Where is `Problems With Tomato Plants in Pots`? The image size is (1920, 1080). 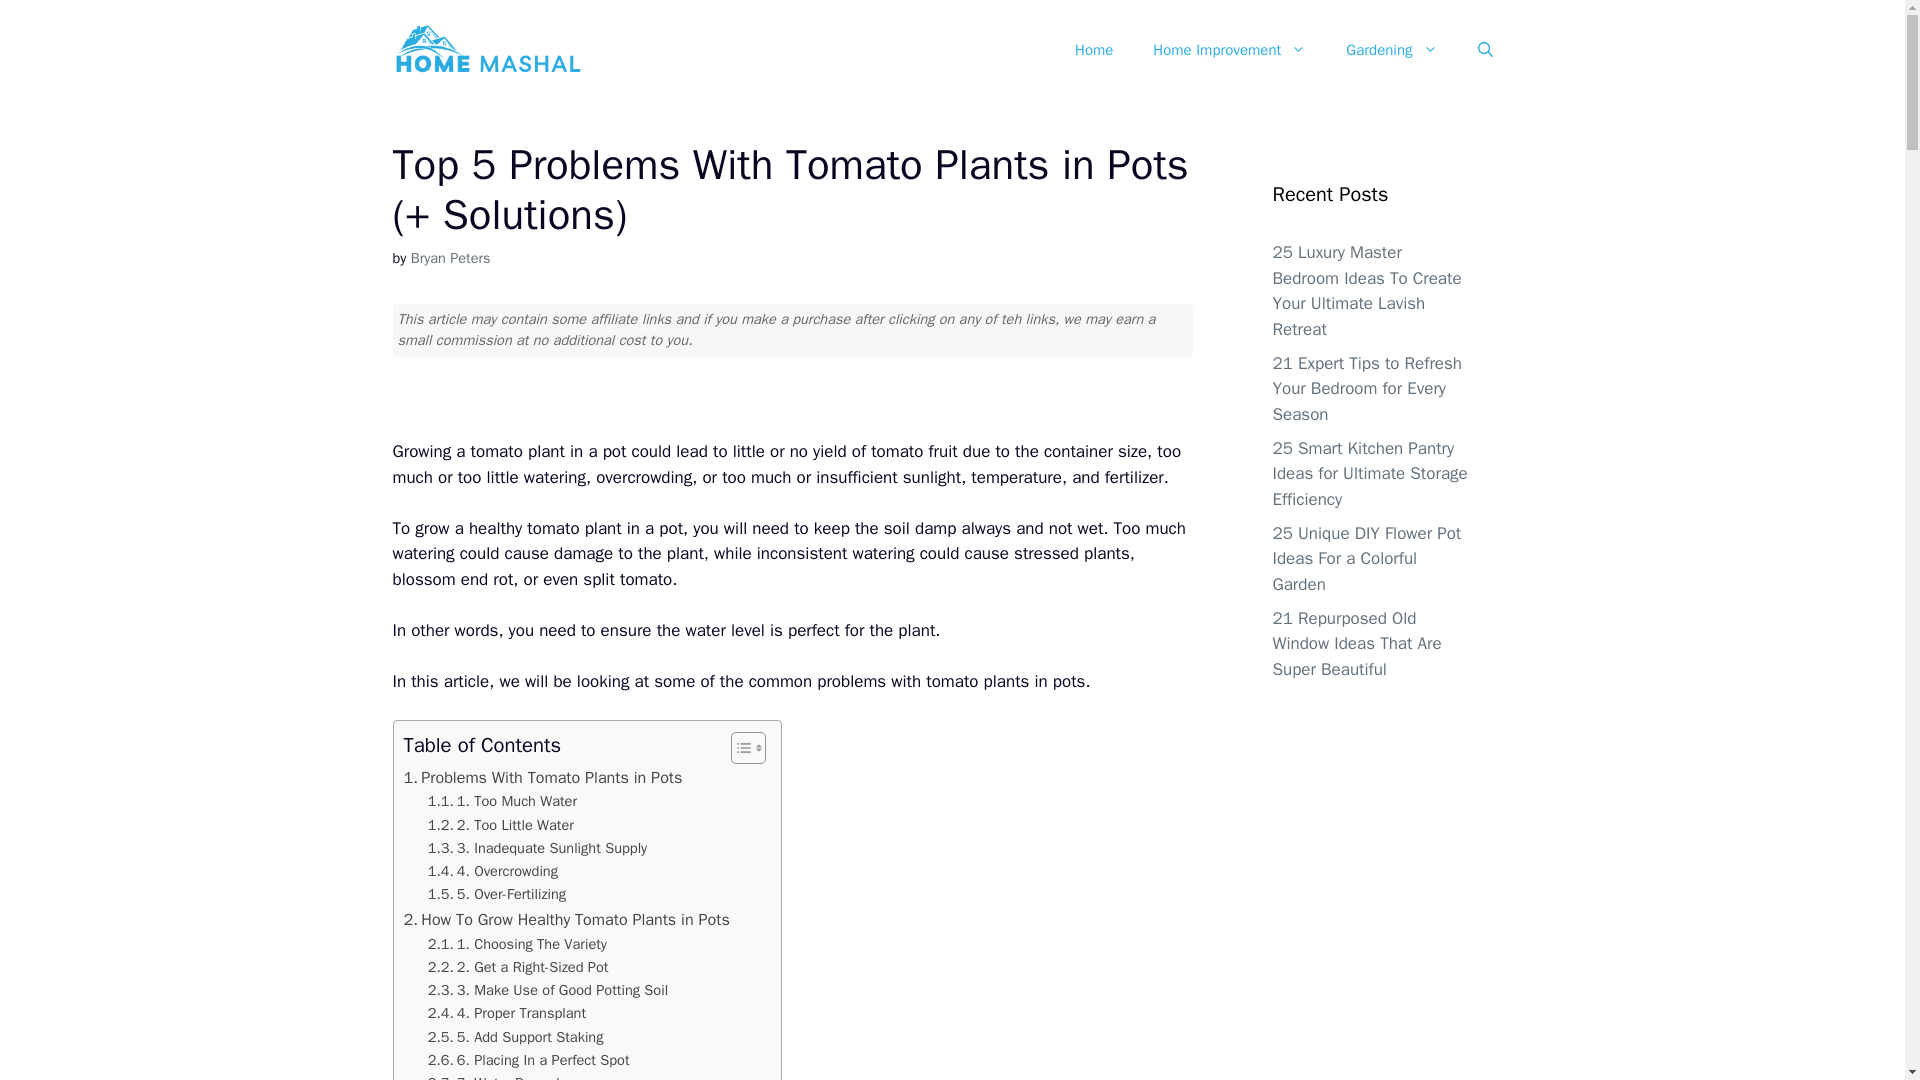 Problems With Tomato Plants in Pots is located at coordinates (543, 777).